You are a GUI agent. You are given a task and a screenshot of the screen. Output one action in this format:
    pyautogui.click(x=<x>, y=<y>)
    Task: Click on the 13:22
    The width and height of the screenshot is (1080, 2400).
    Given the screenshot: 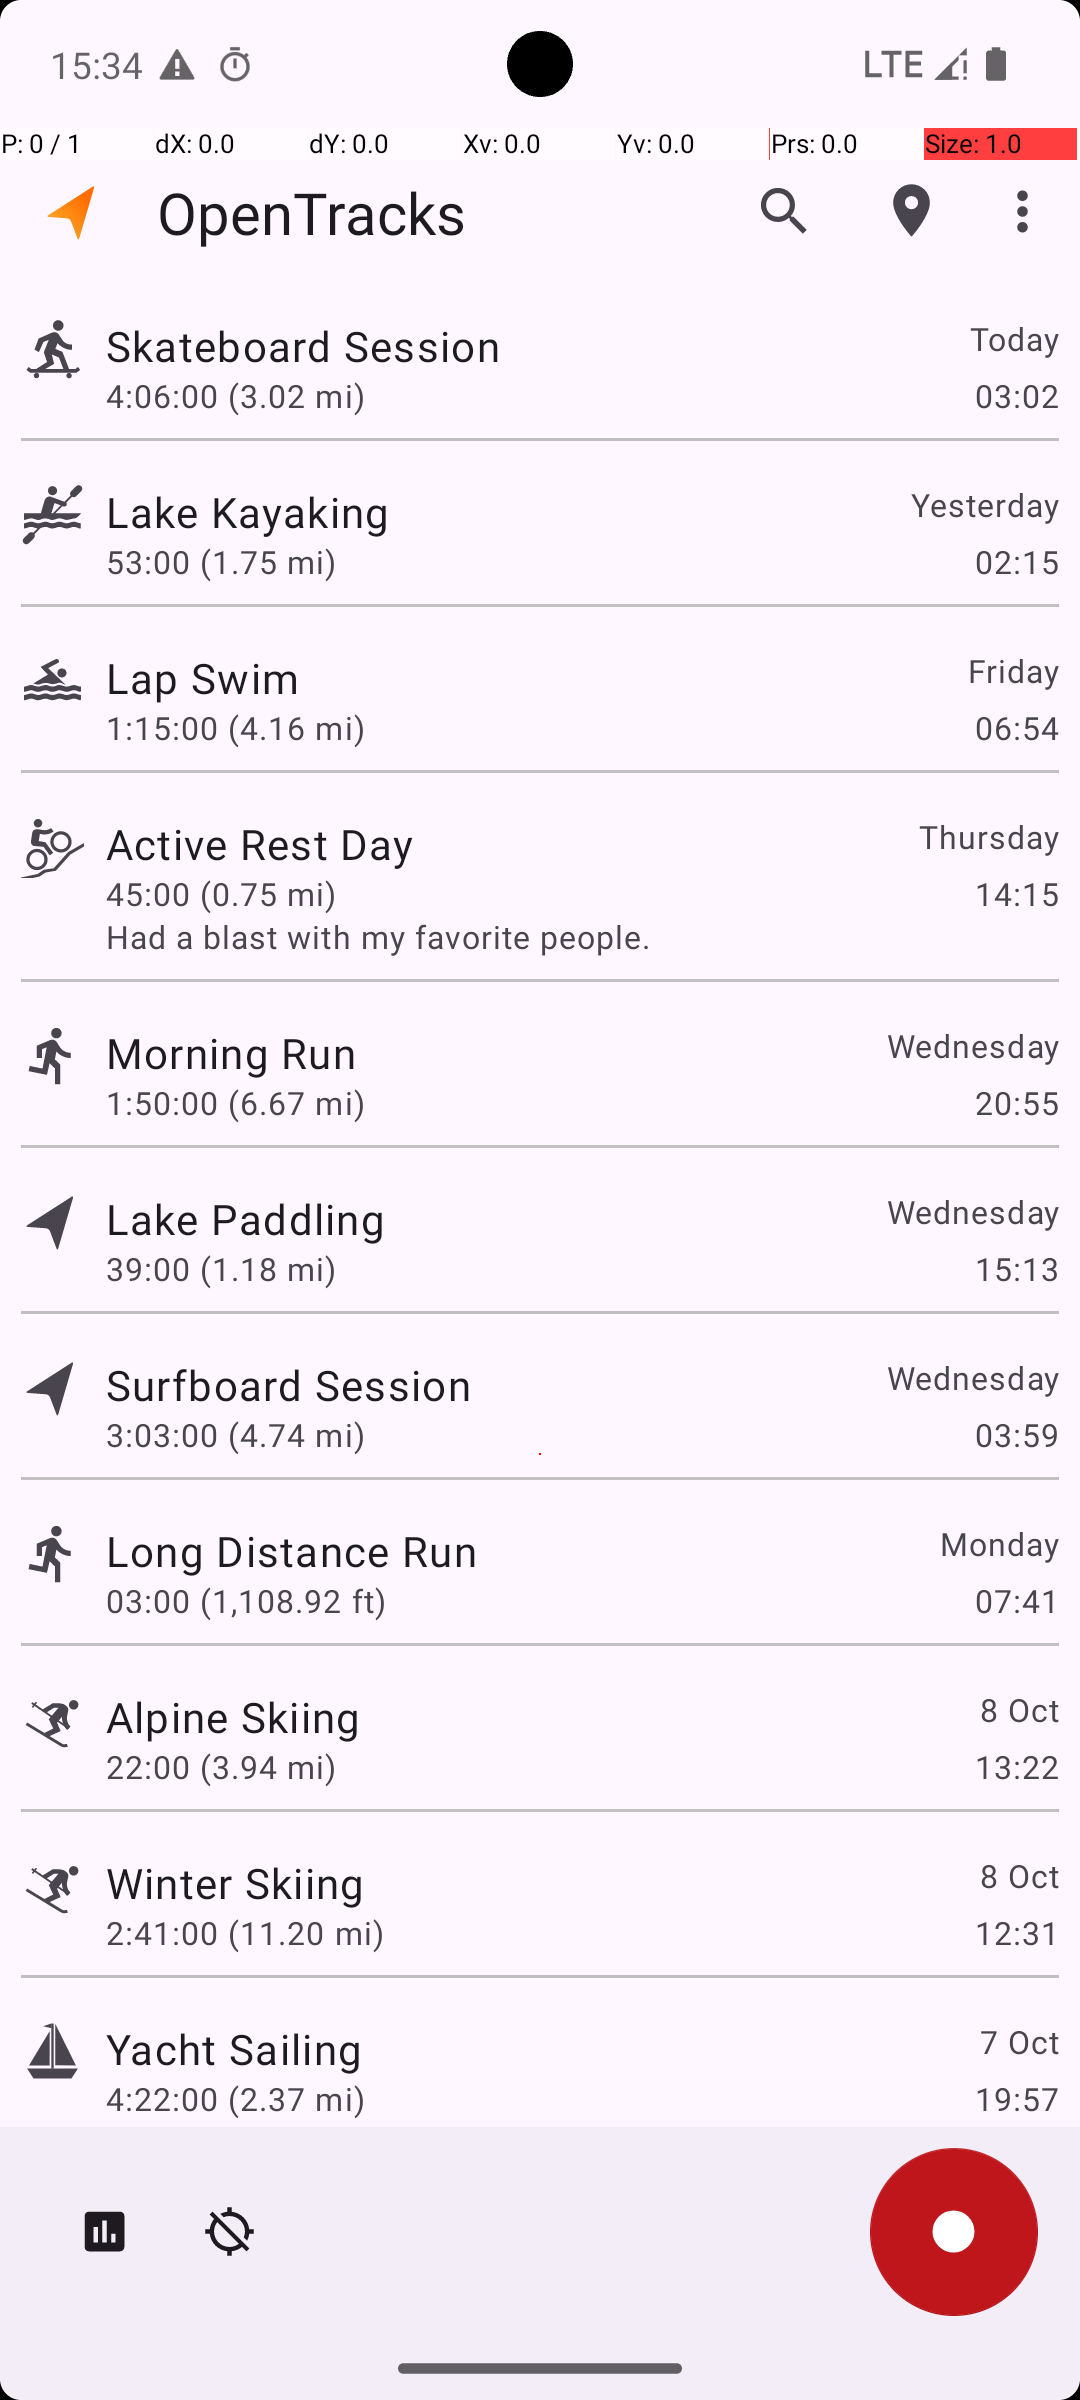 What is the action you would take?
    pyautogui.click(x=1016, y=1766)
    